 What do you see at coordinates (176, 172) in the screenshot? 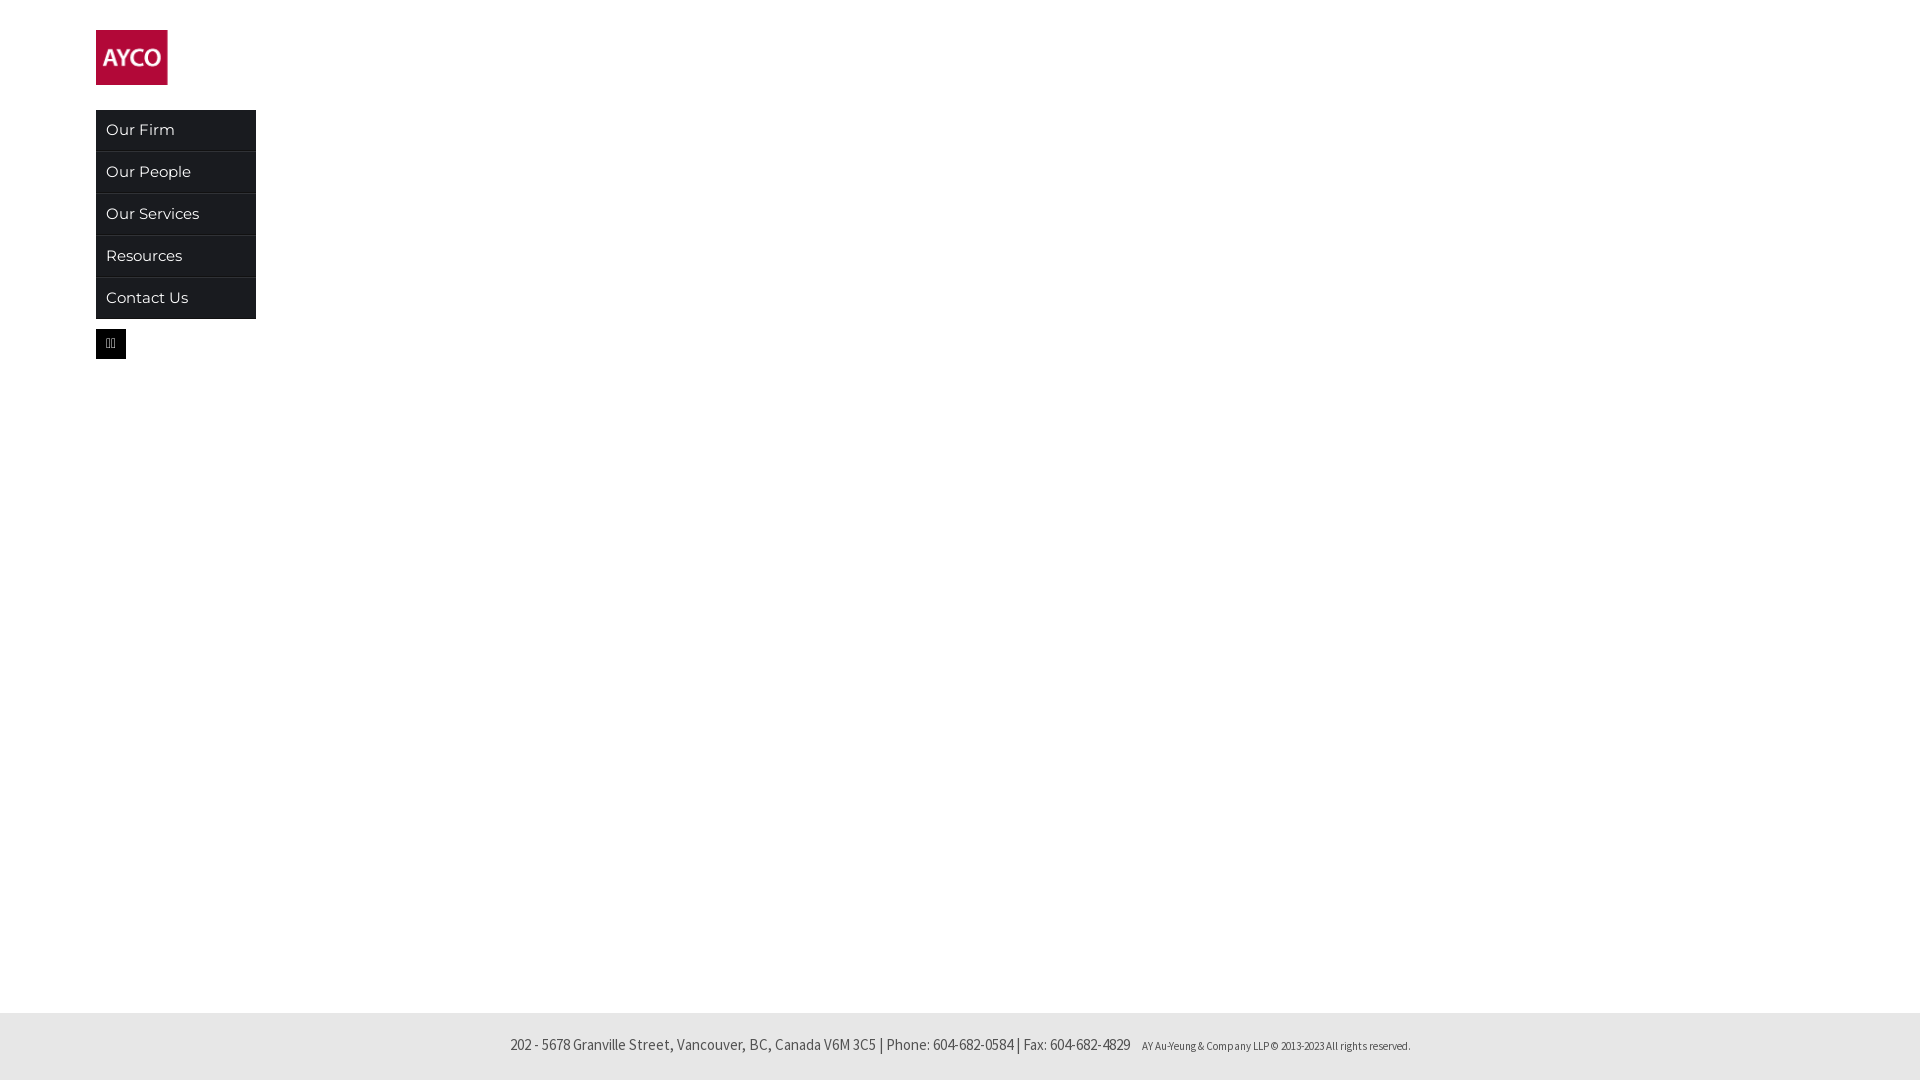
I see `Our People` at bounding box center [176, 172].